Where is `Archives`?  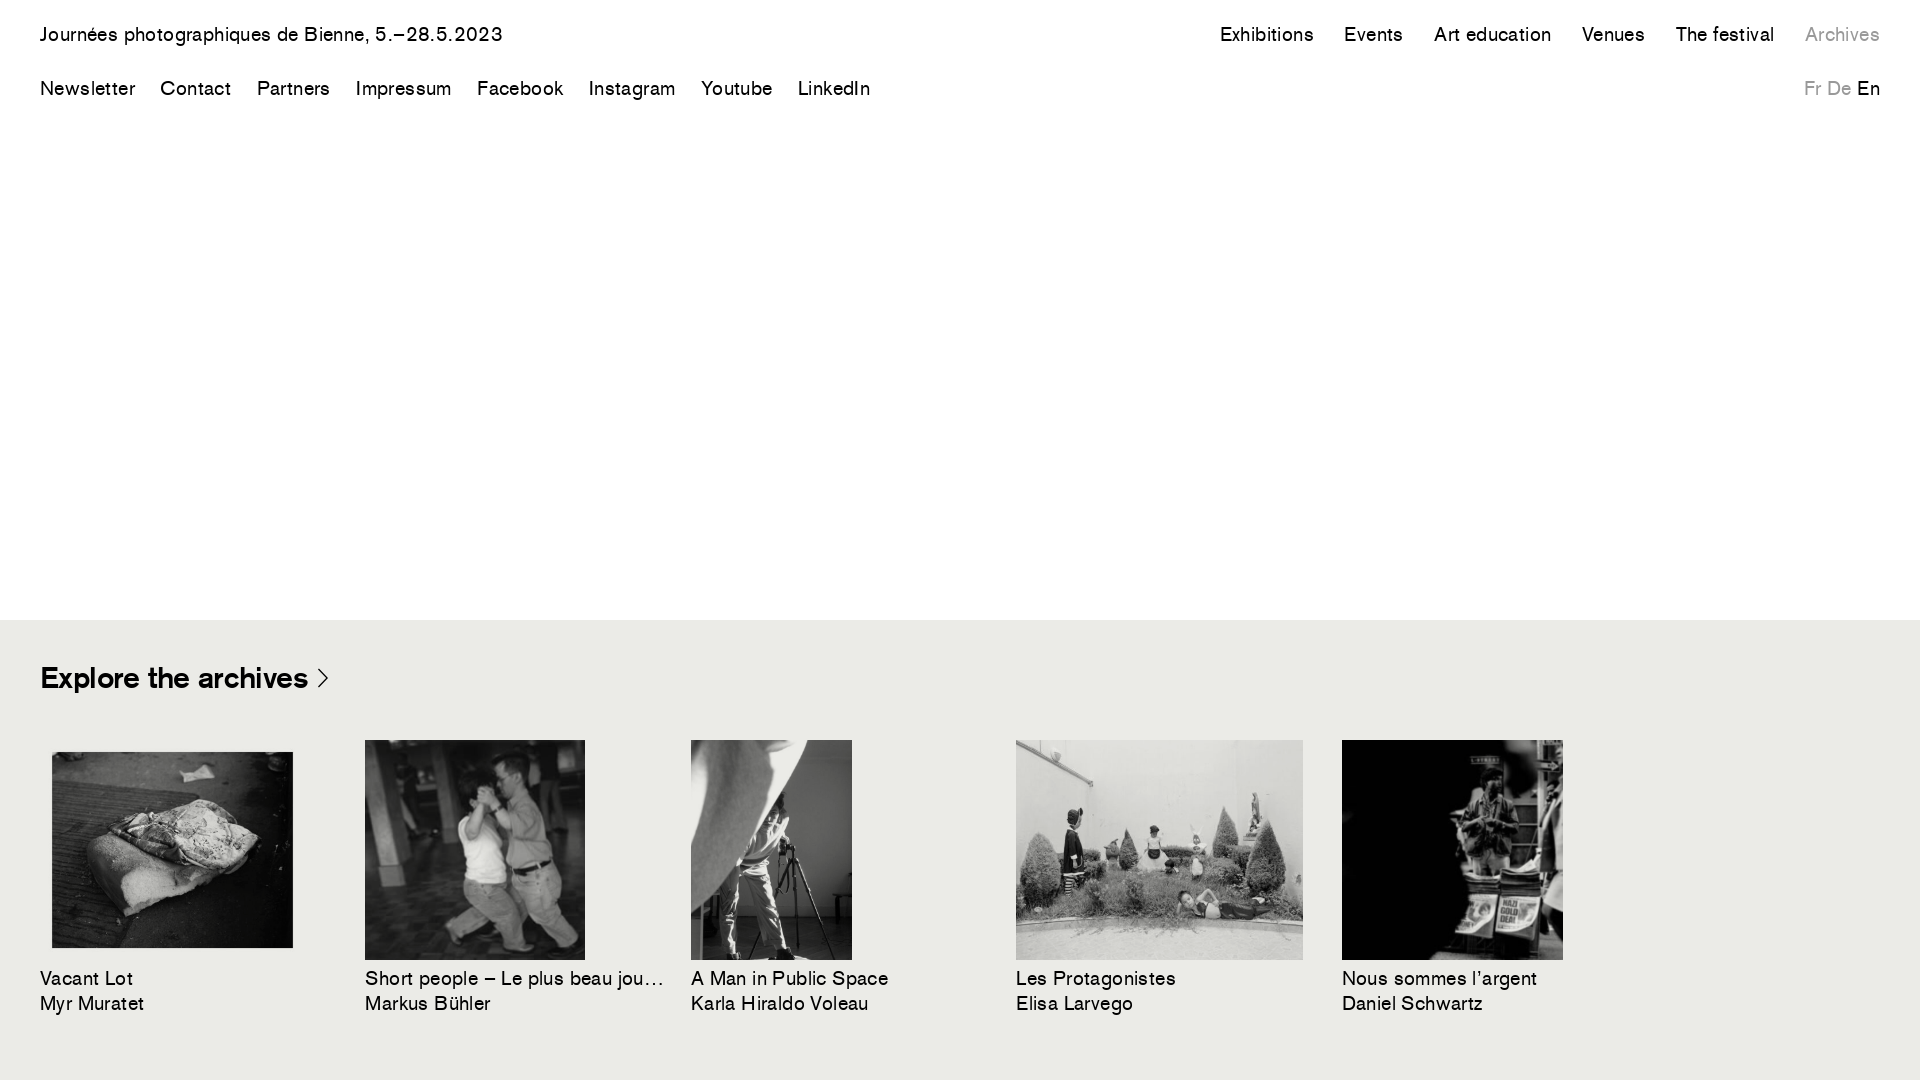 Archives is located at coordinates (1842, 34).